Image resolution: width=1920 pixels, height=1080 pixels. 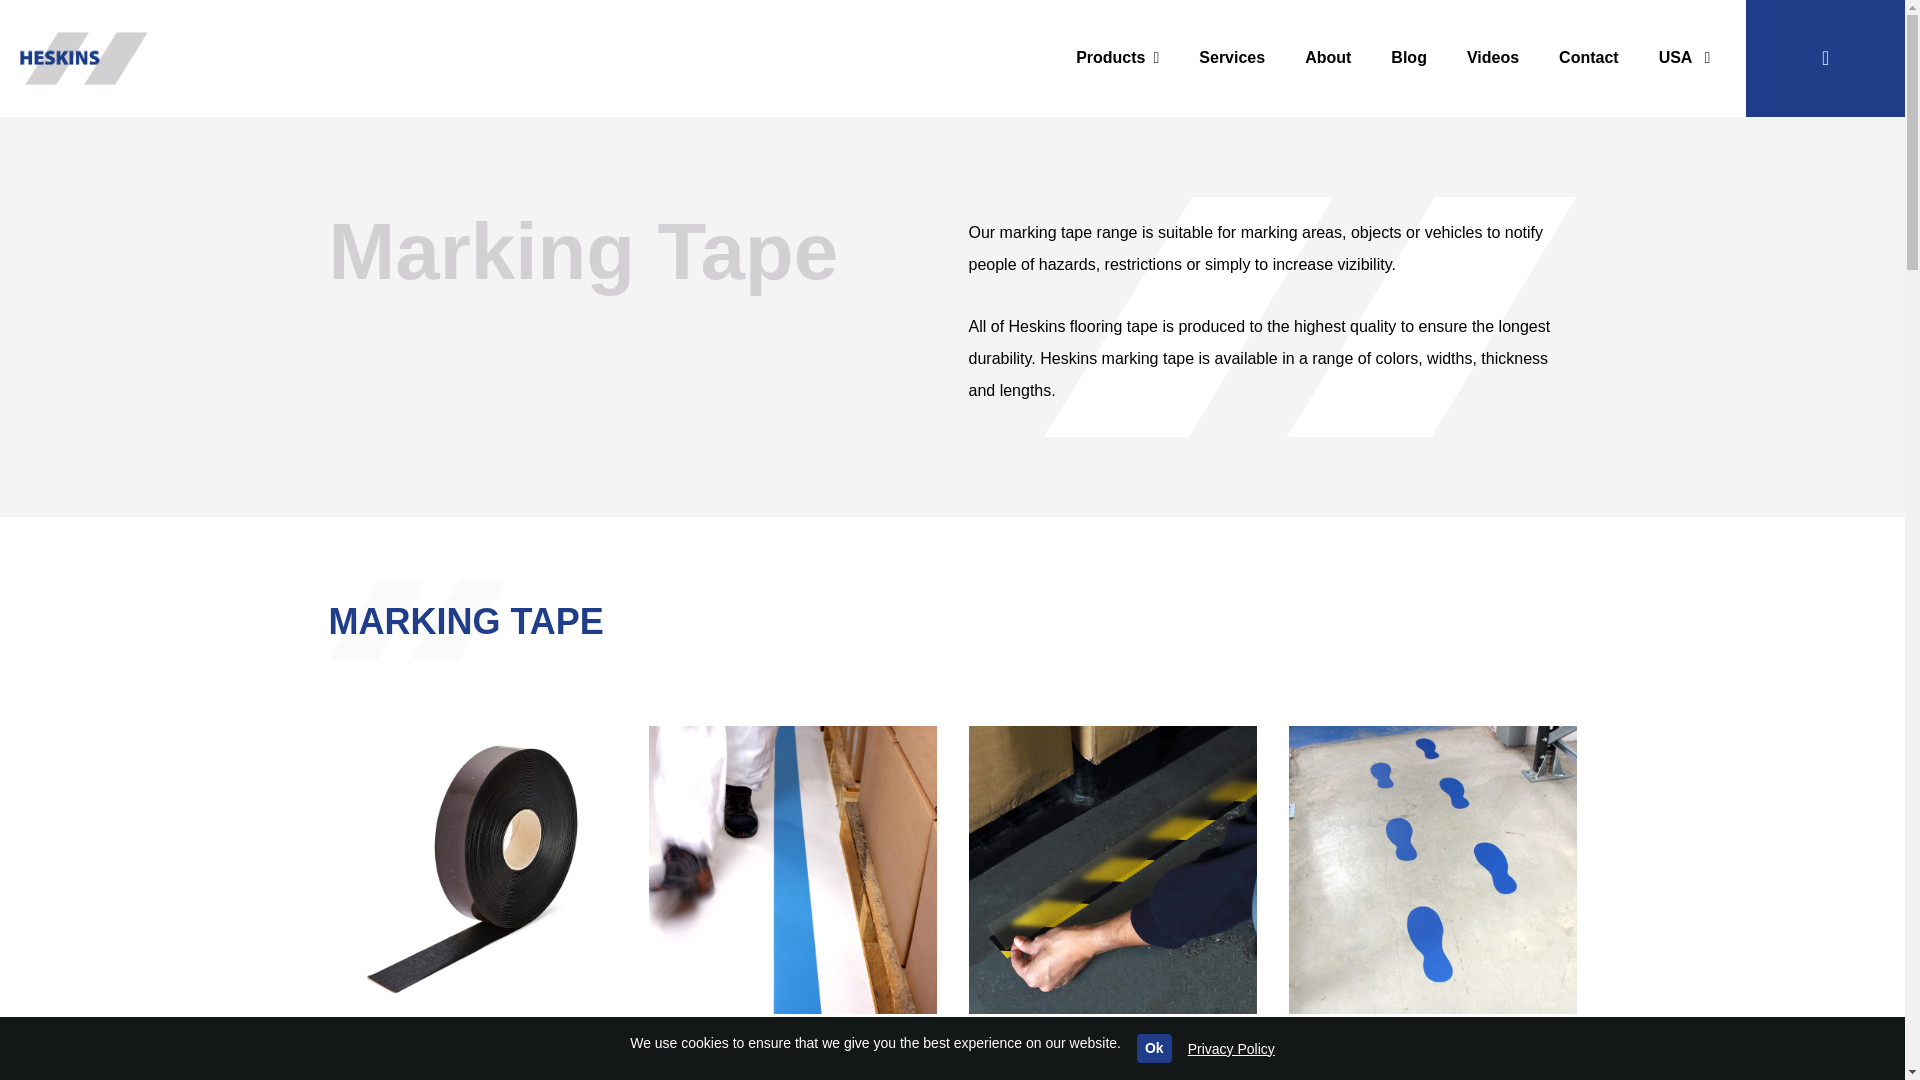 What do you see at coordinates (1493, 57) in the screenshot?
I see `Videos` at bounding box center [1493, 57].